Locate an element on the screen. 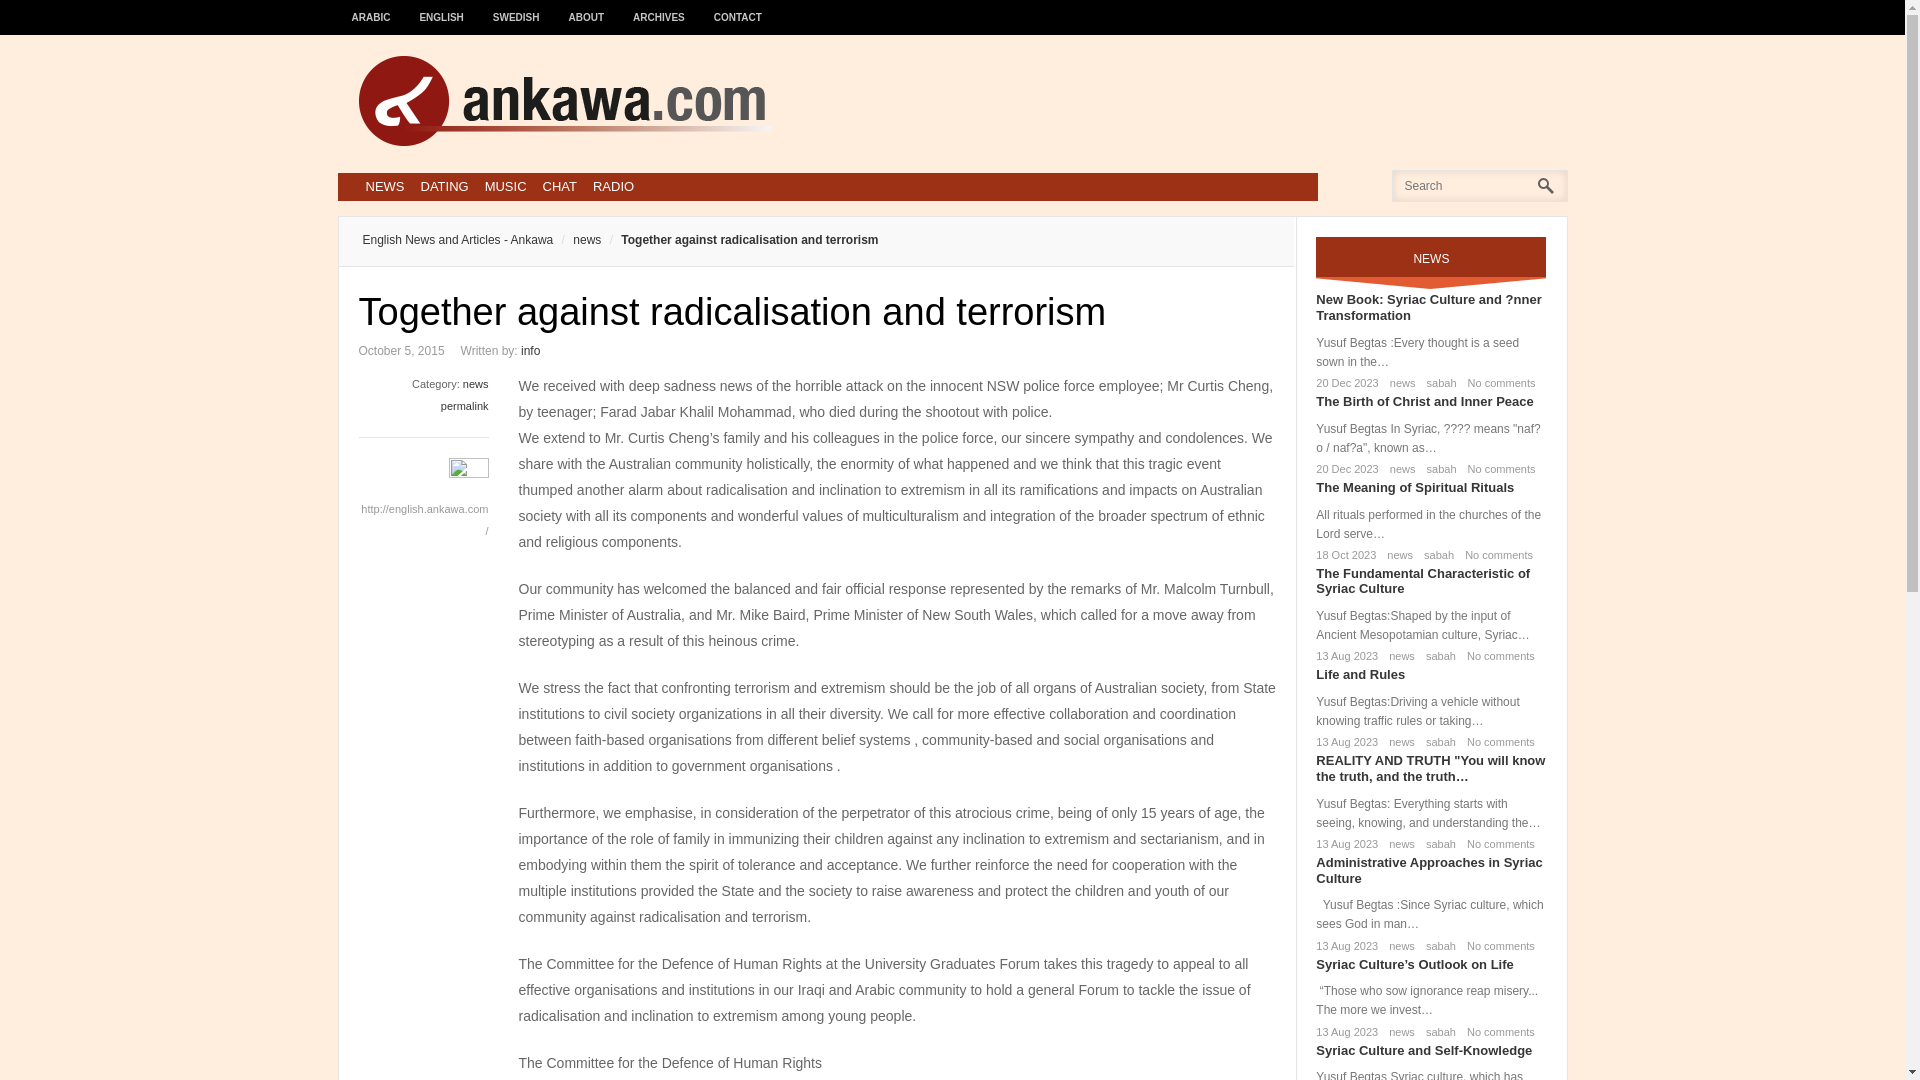 Image resolution: width=1920 pixels, height=1080 pixels. ARABIC is located at coordinates (371, 8).